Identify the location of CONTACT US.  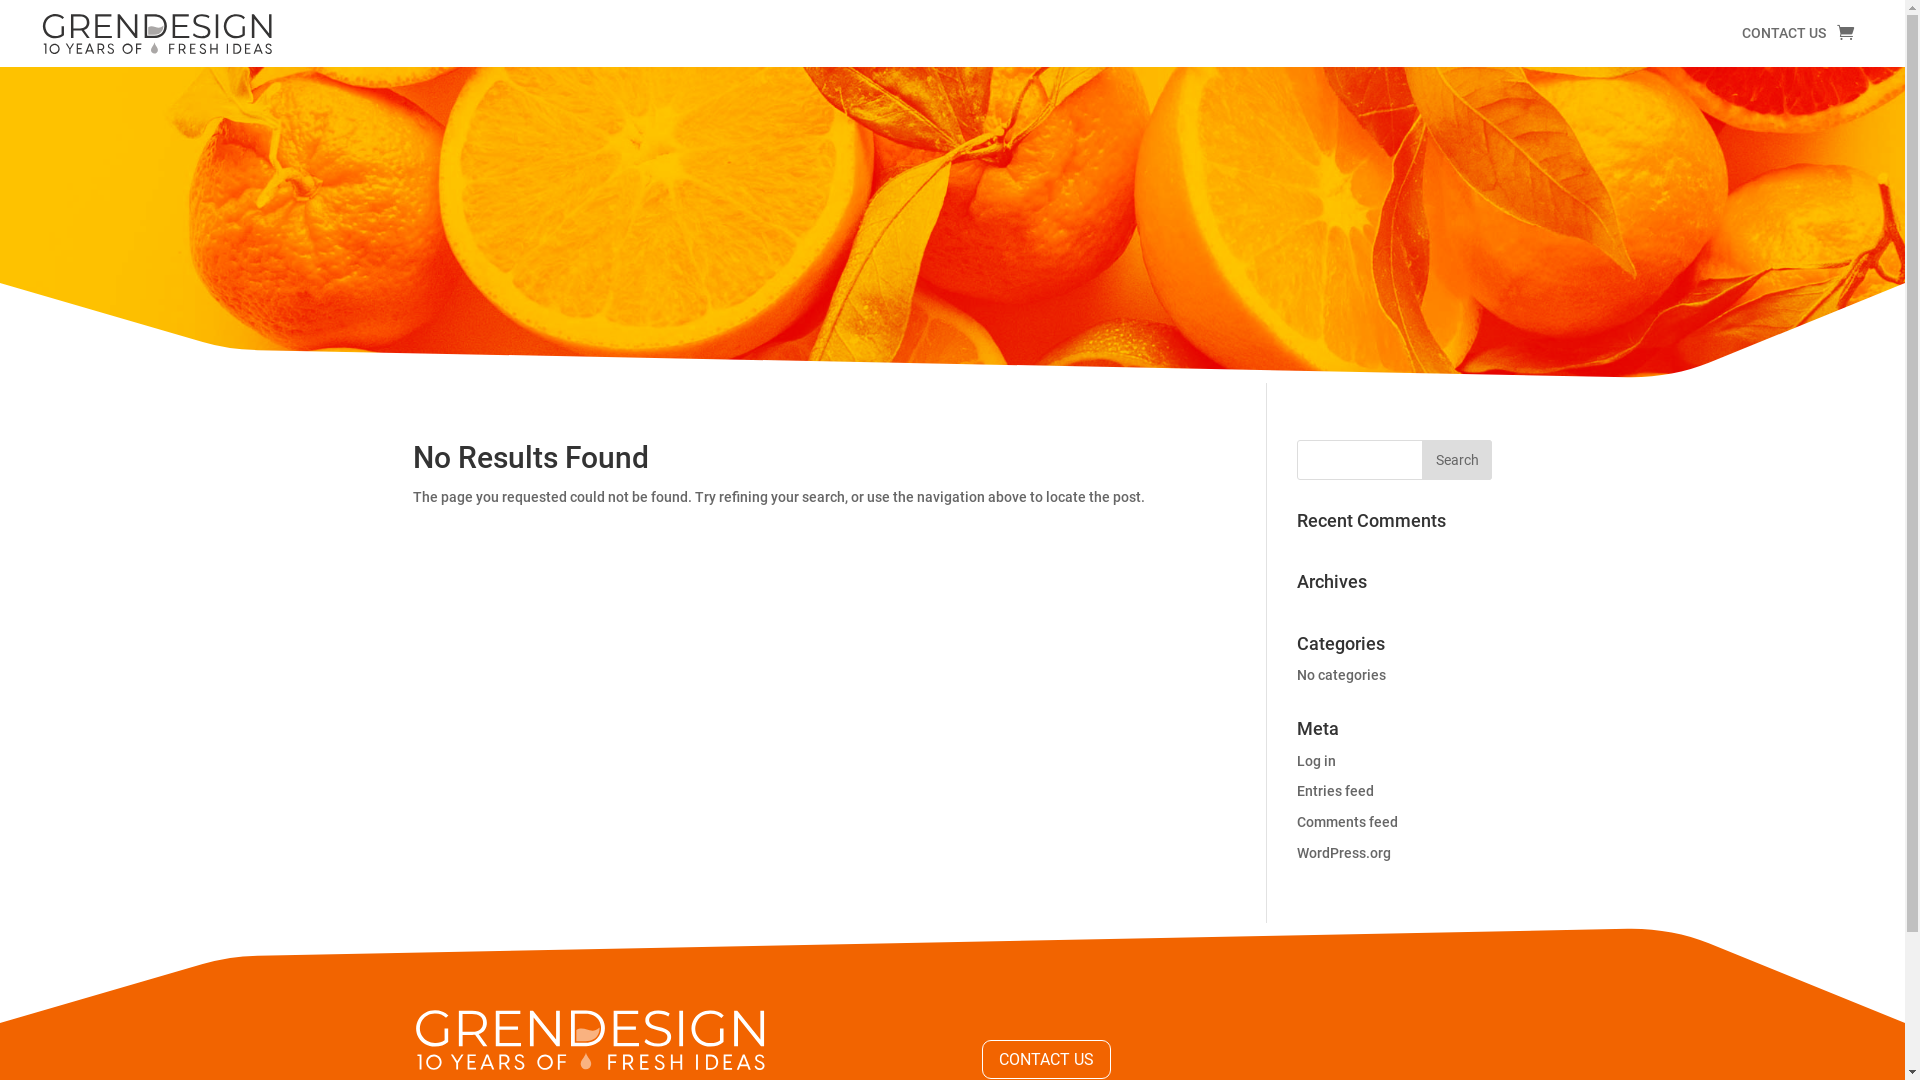
(1046, 1060).